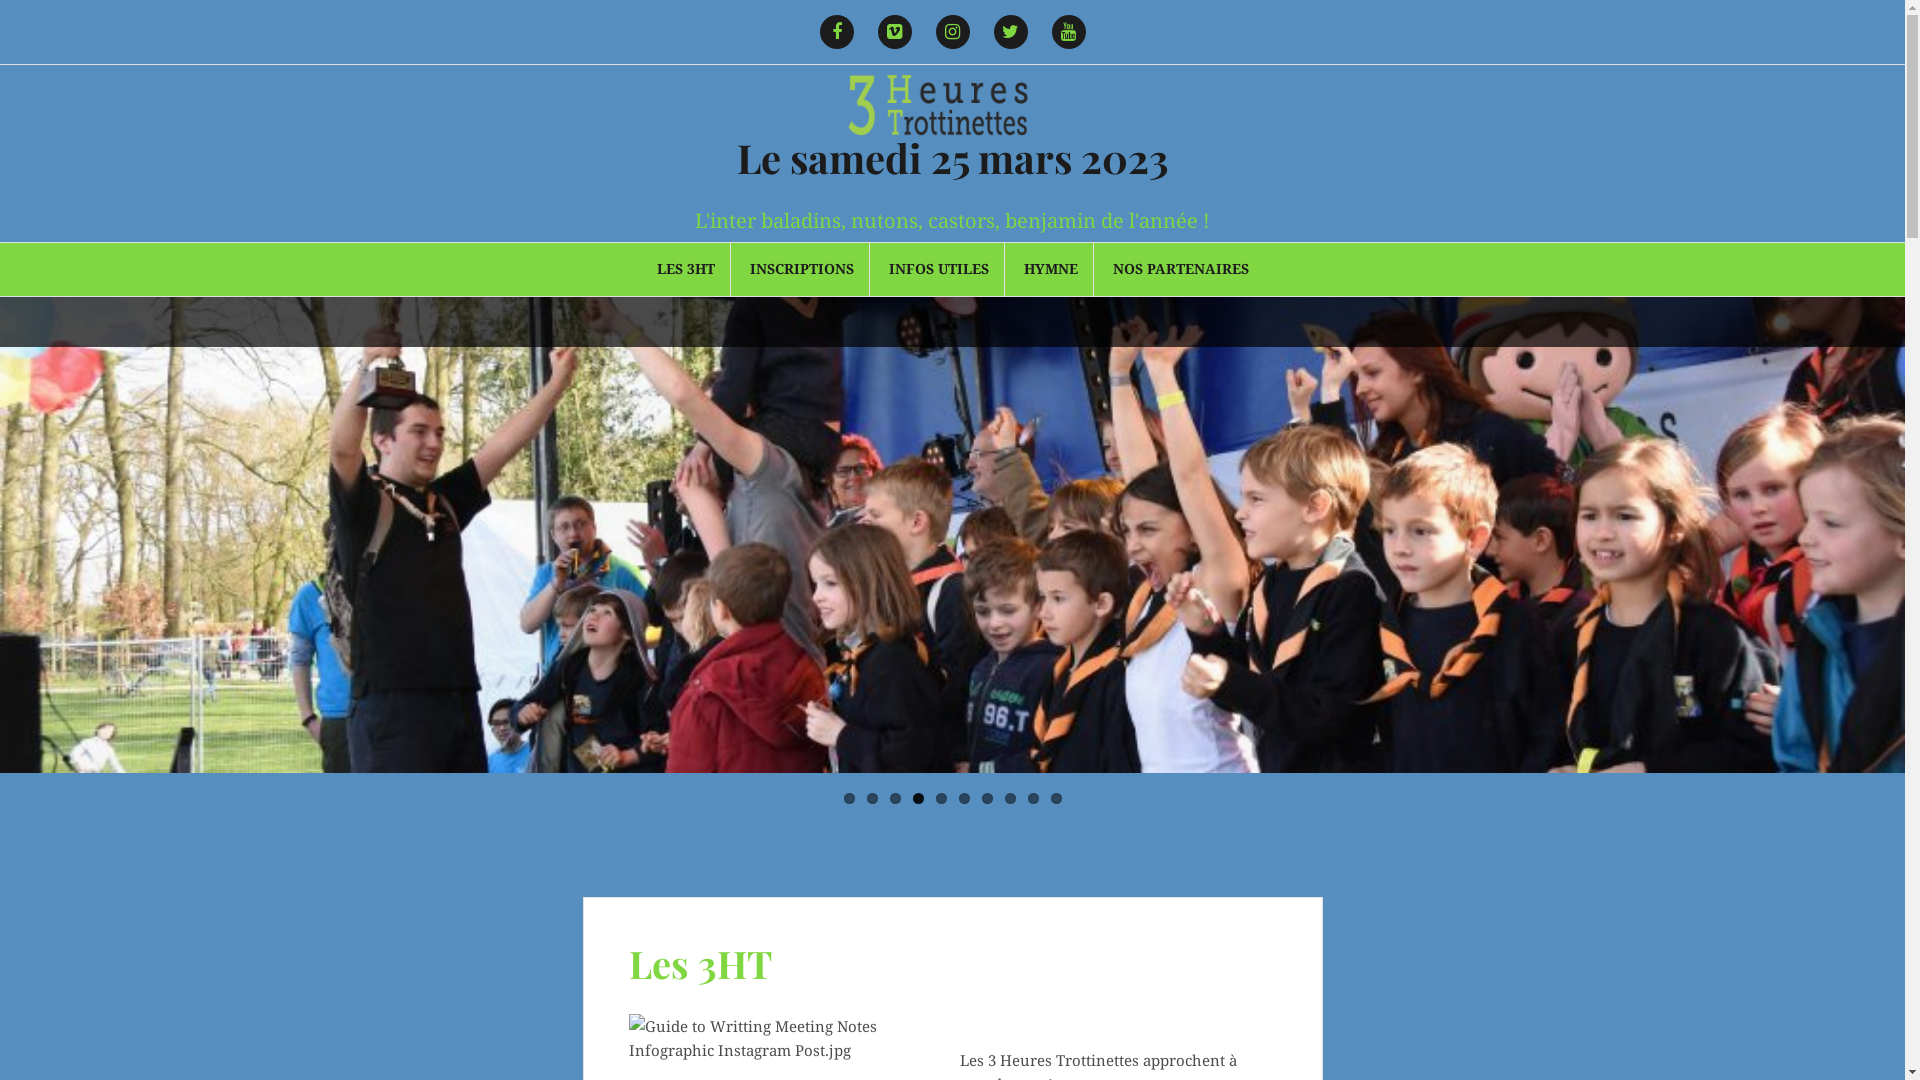 This screenshot has width=1920, height=1080. I want to click on Le samedi 25 mars 2023, so click(952, 158).